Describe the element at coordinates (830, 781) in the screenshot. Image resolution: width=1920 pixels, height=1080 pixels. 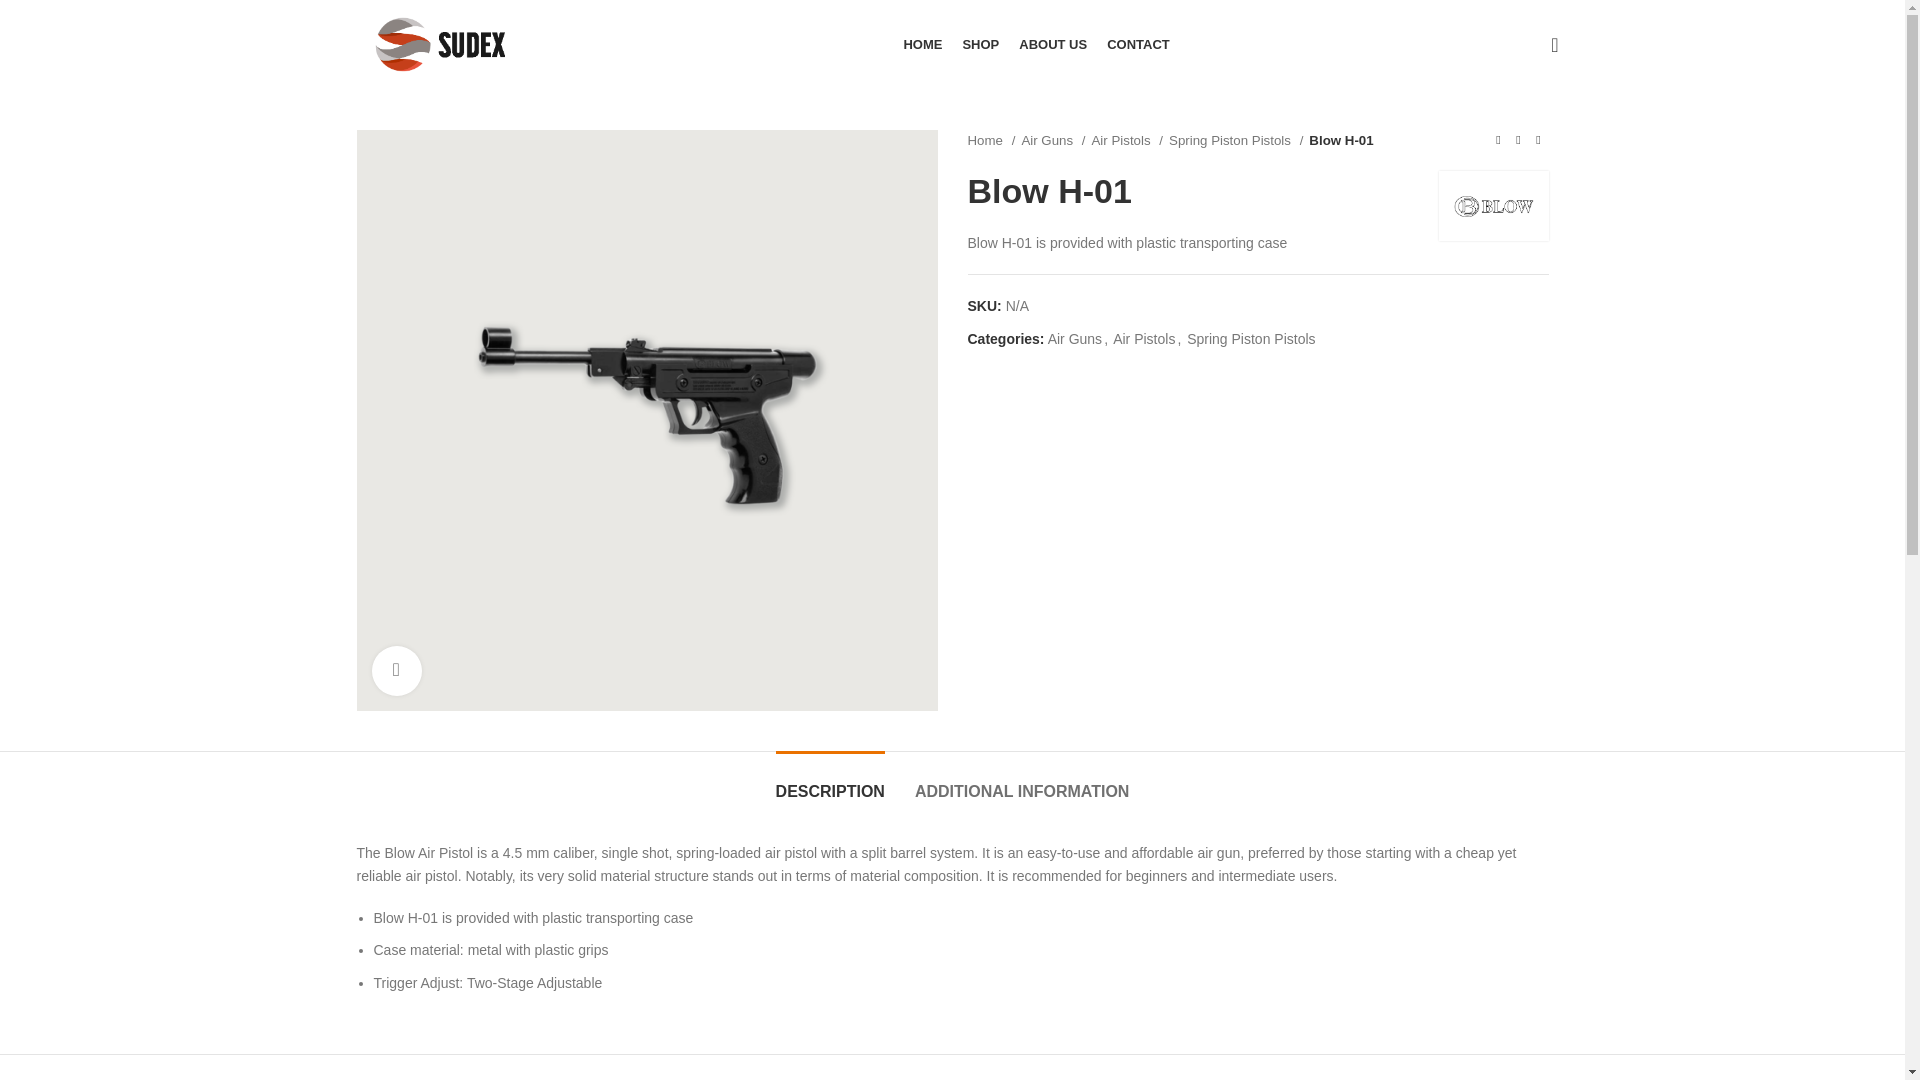
I see `DESCRIPTION` at that location.